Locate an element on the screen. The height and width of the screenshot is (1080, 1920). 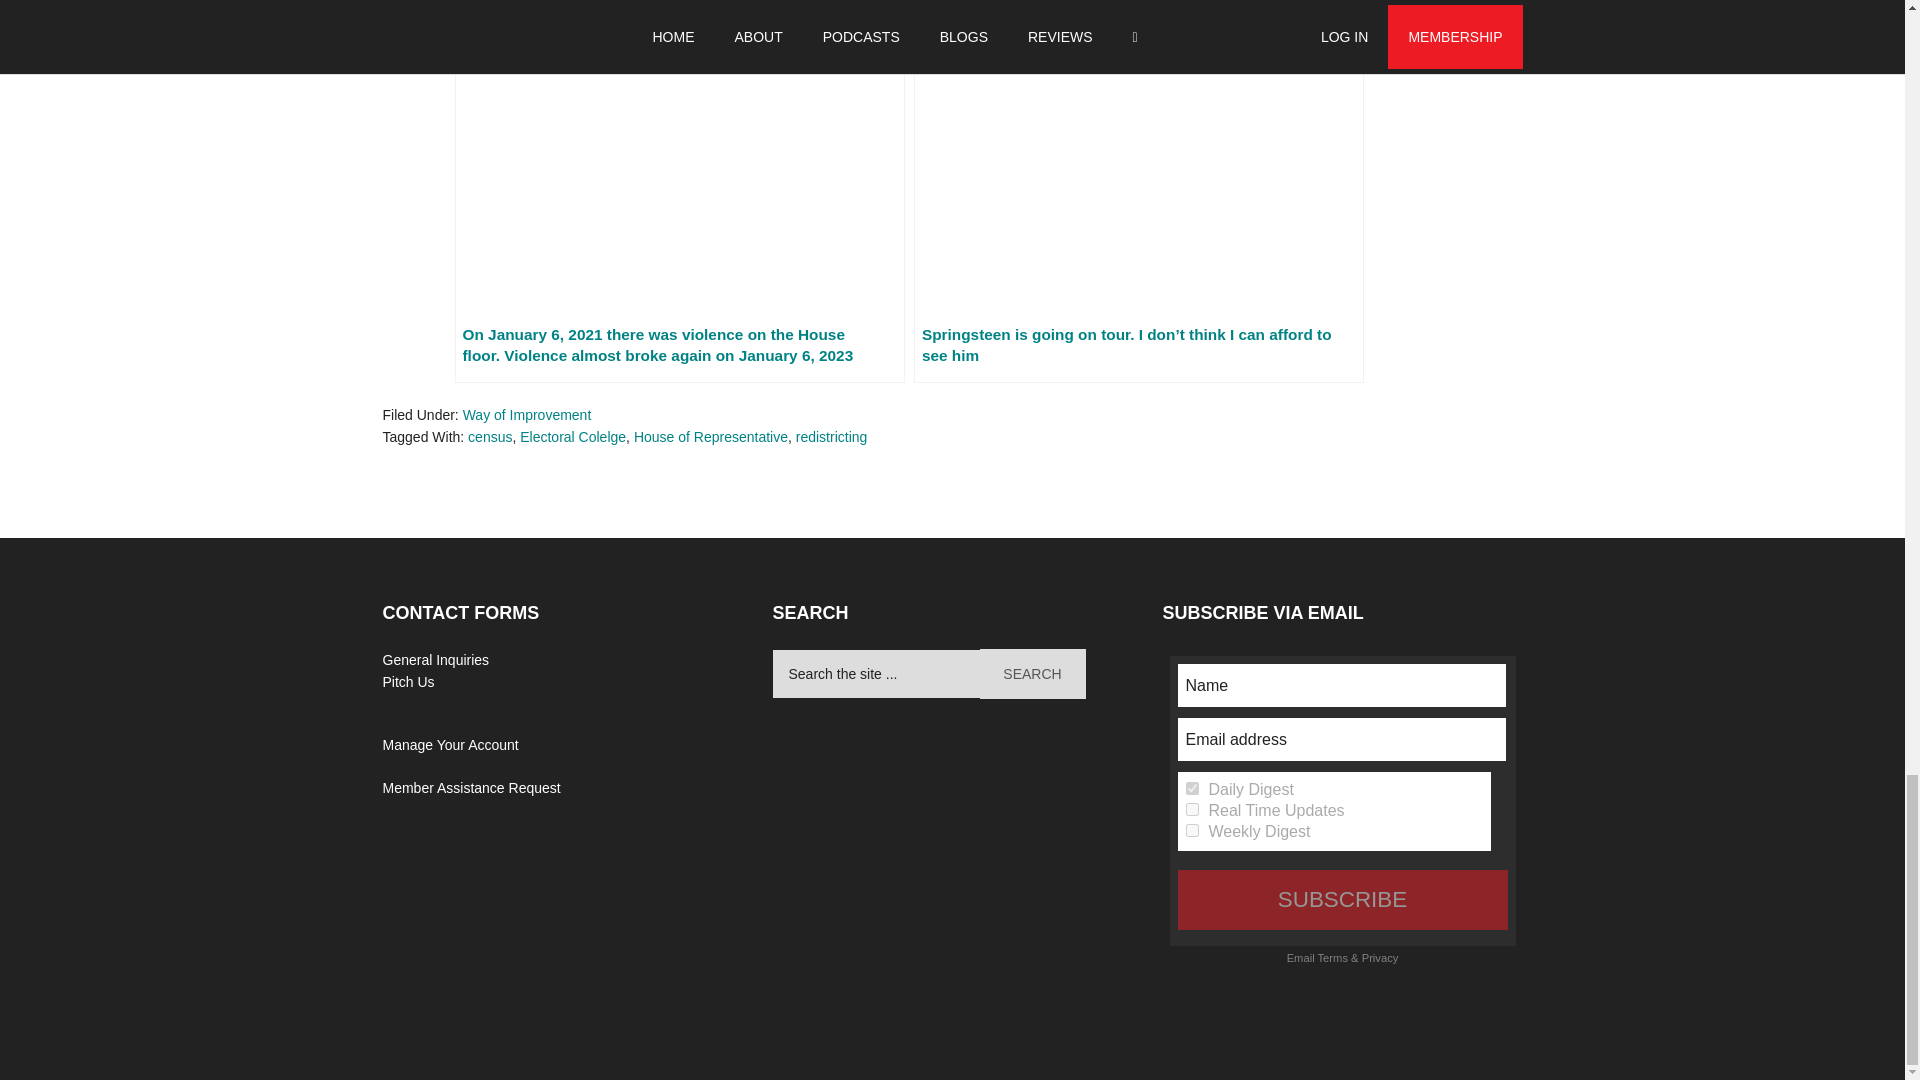
House of Representative is located at coordinates (710, 436).